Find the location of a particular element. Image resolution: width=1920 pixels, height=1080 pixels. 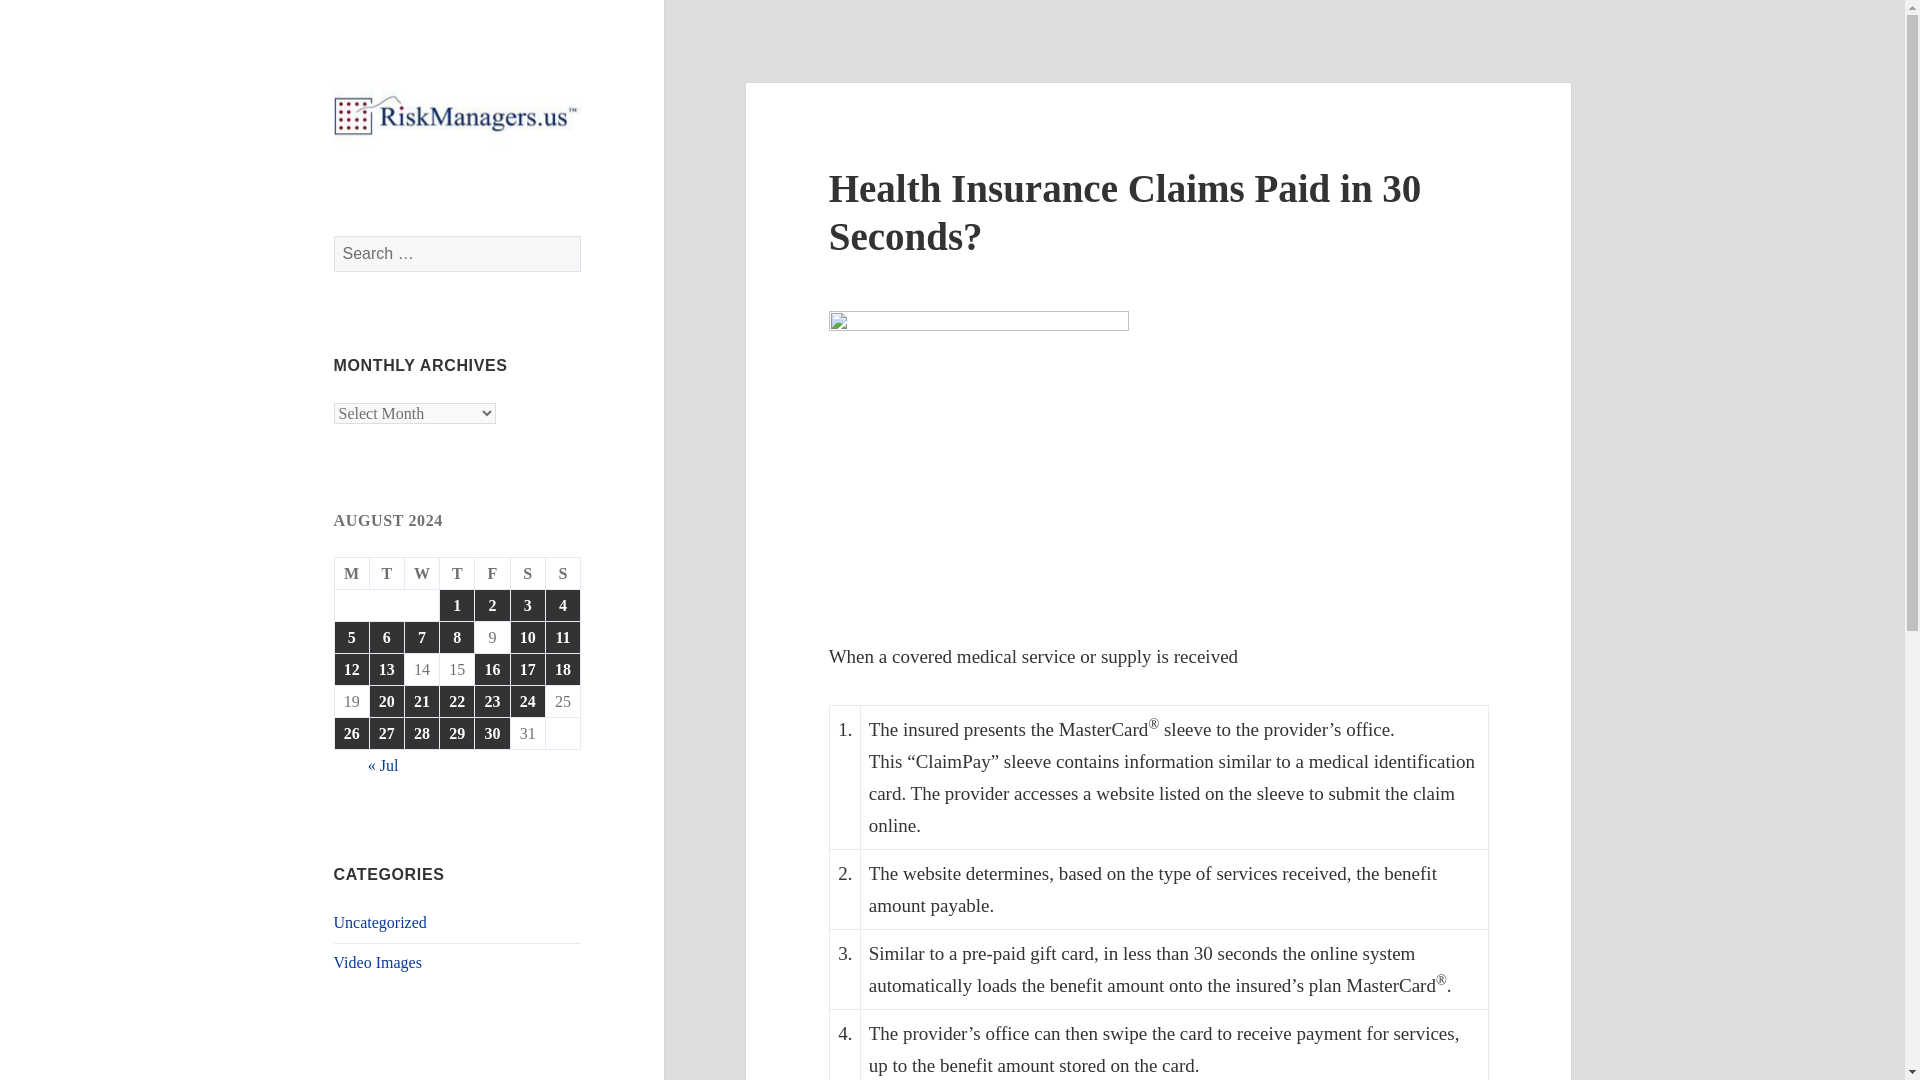

12 is located at coordinates (351, 669).